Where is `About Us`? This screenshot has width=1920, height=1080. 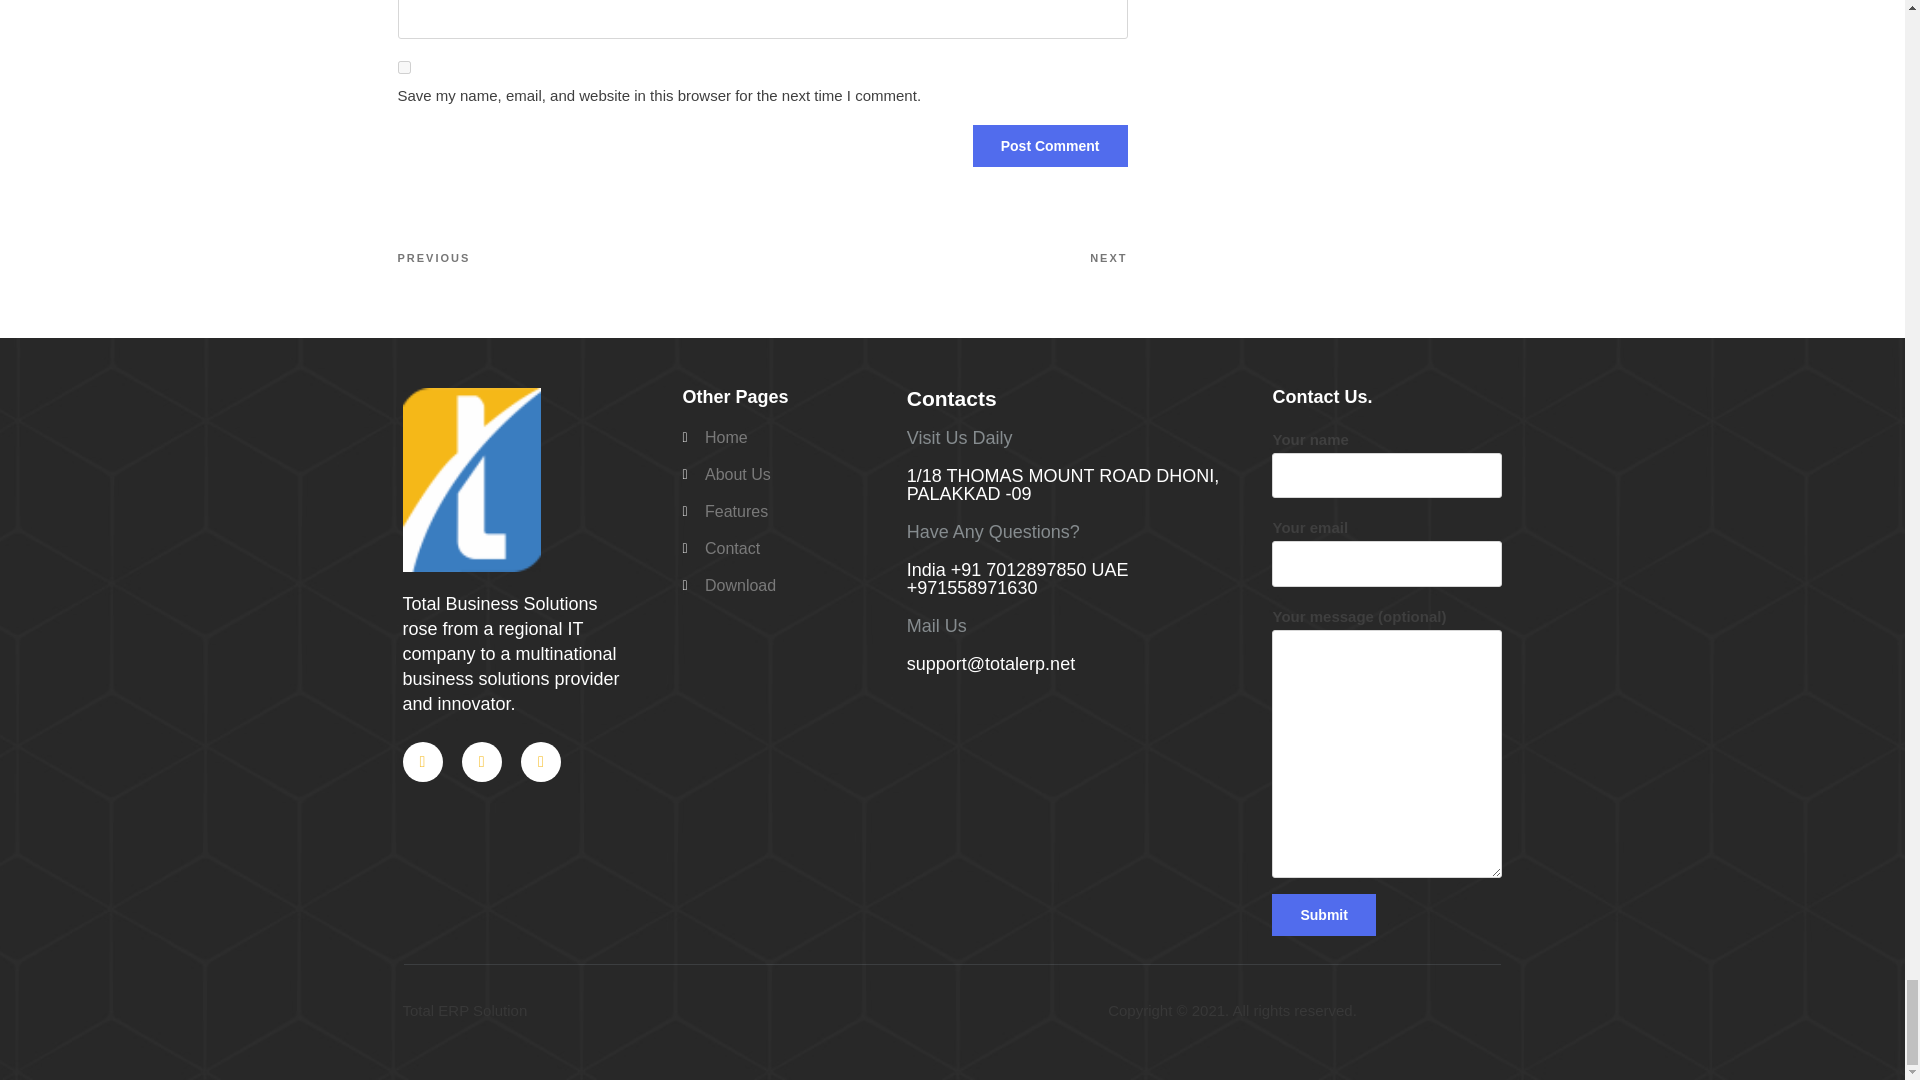
About Us is located at coordinates (783, 475).